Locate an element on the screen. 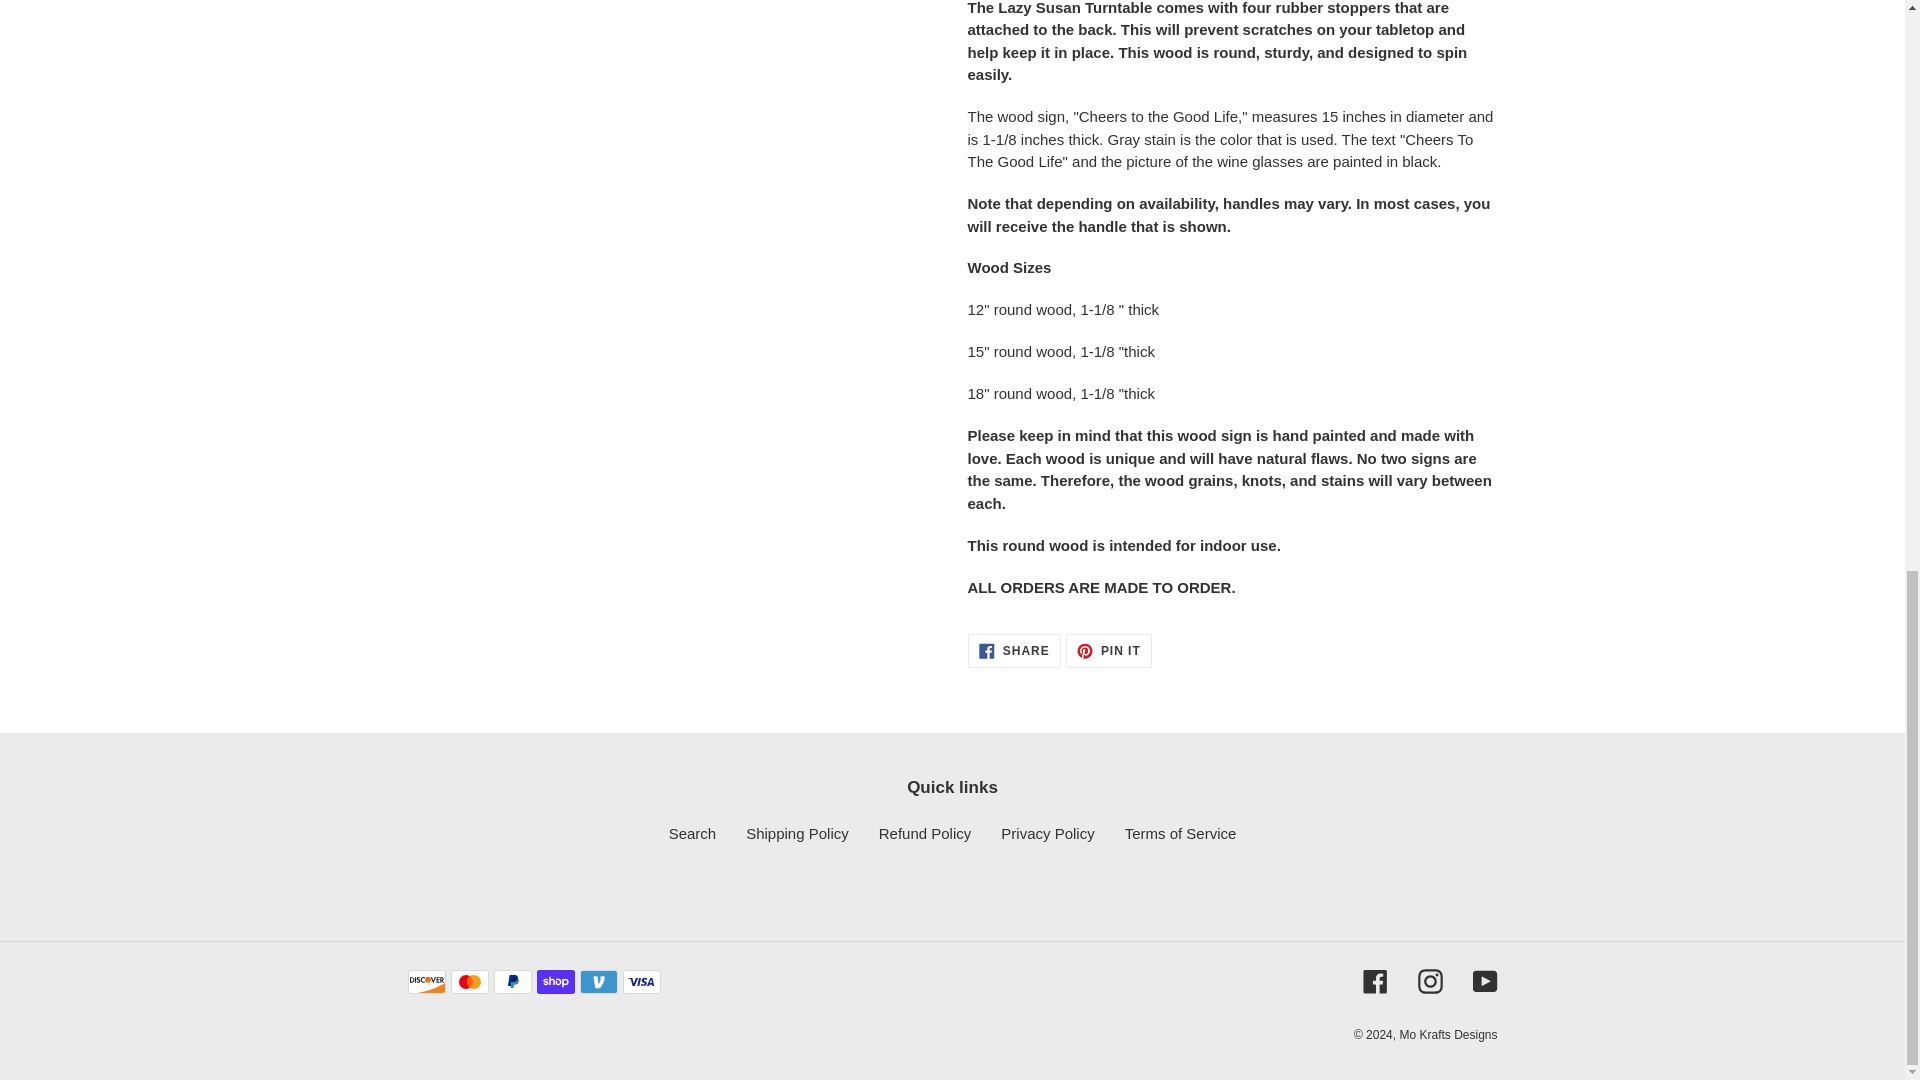 The image size is (1920, 1080). Facebook is located at coordinates (925, 834).